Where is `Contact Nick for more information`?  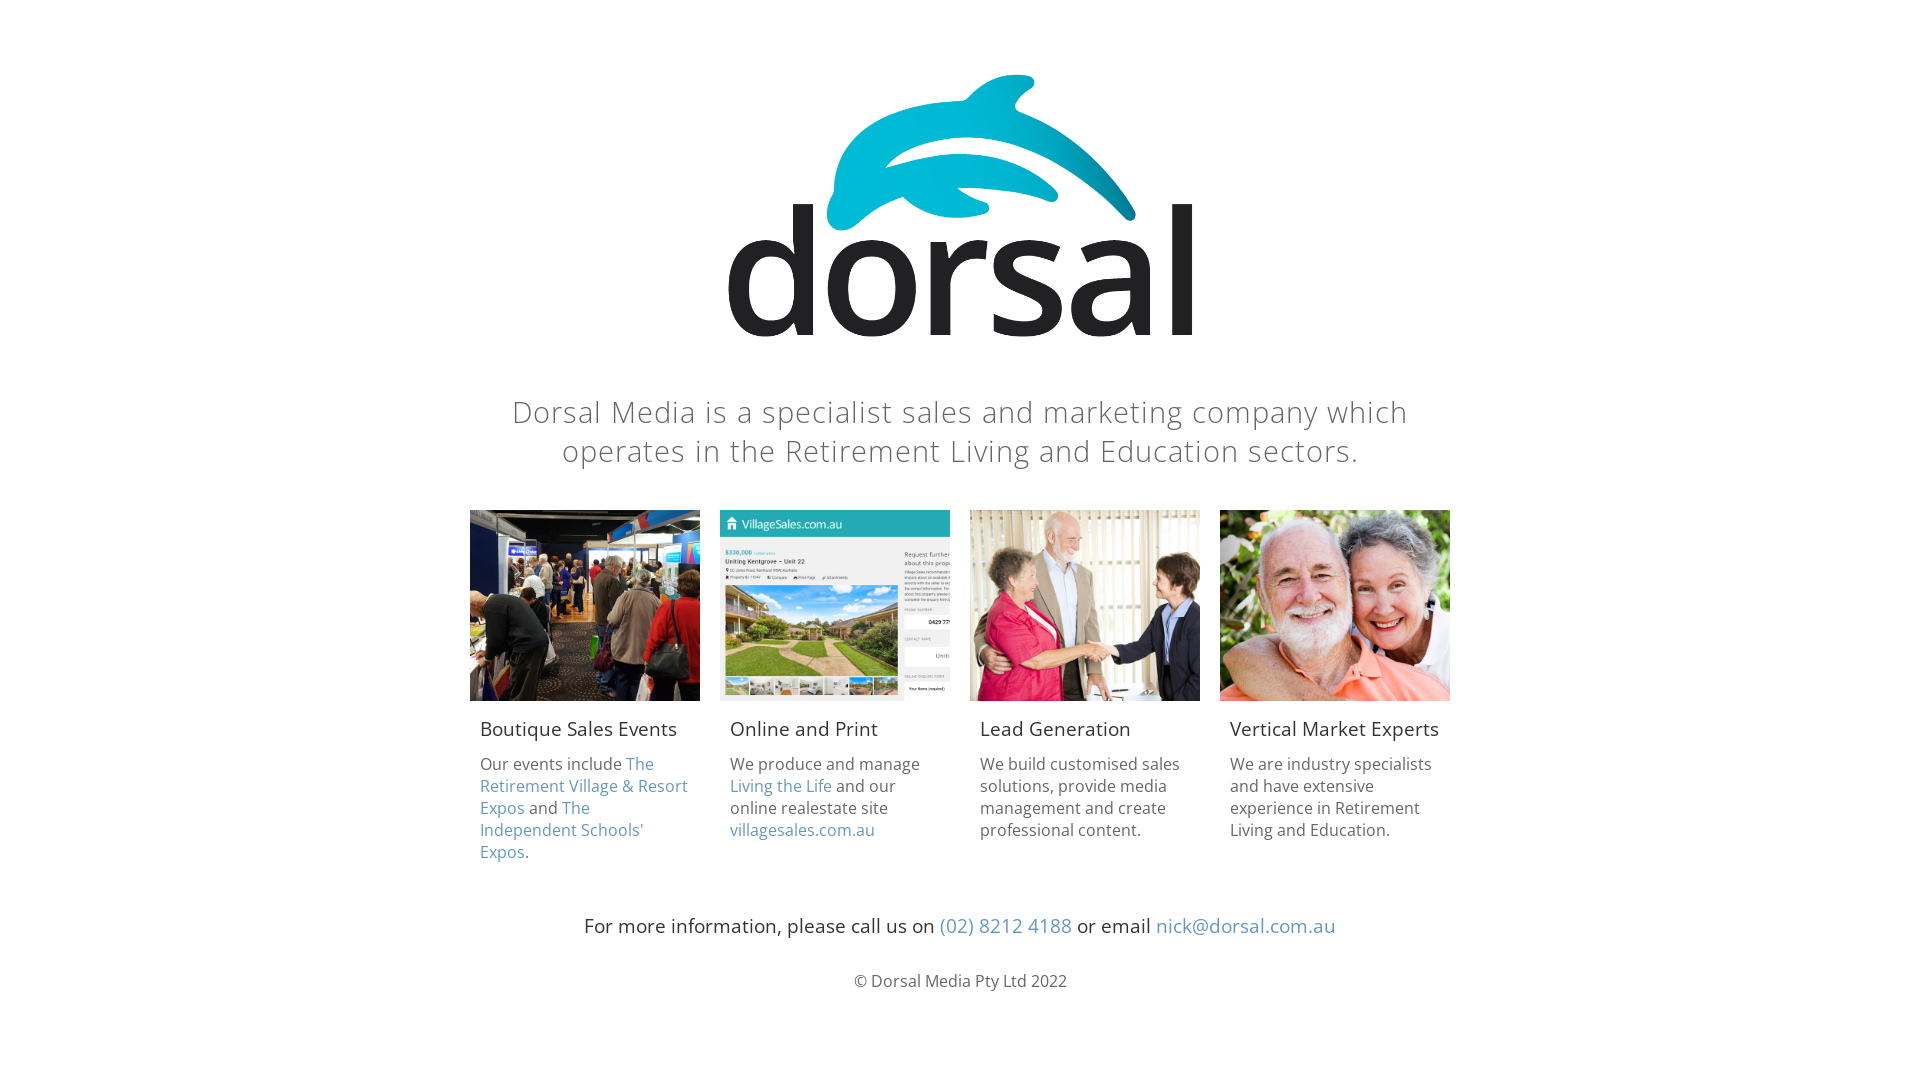
Contact Nick for more information is located at coordinates (1335, 695).